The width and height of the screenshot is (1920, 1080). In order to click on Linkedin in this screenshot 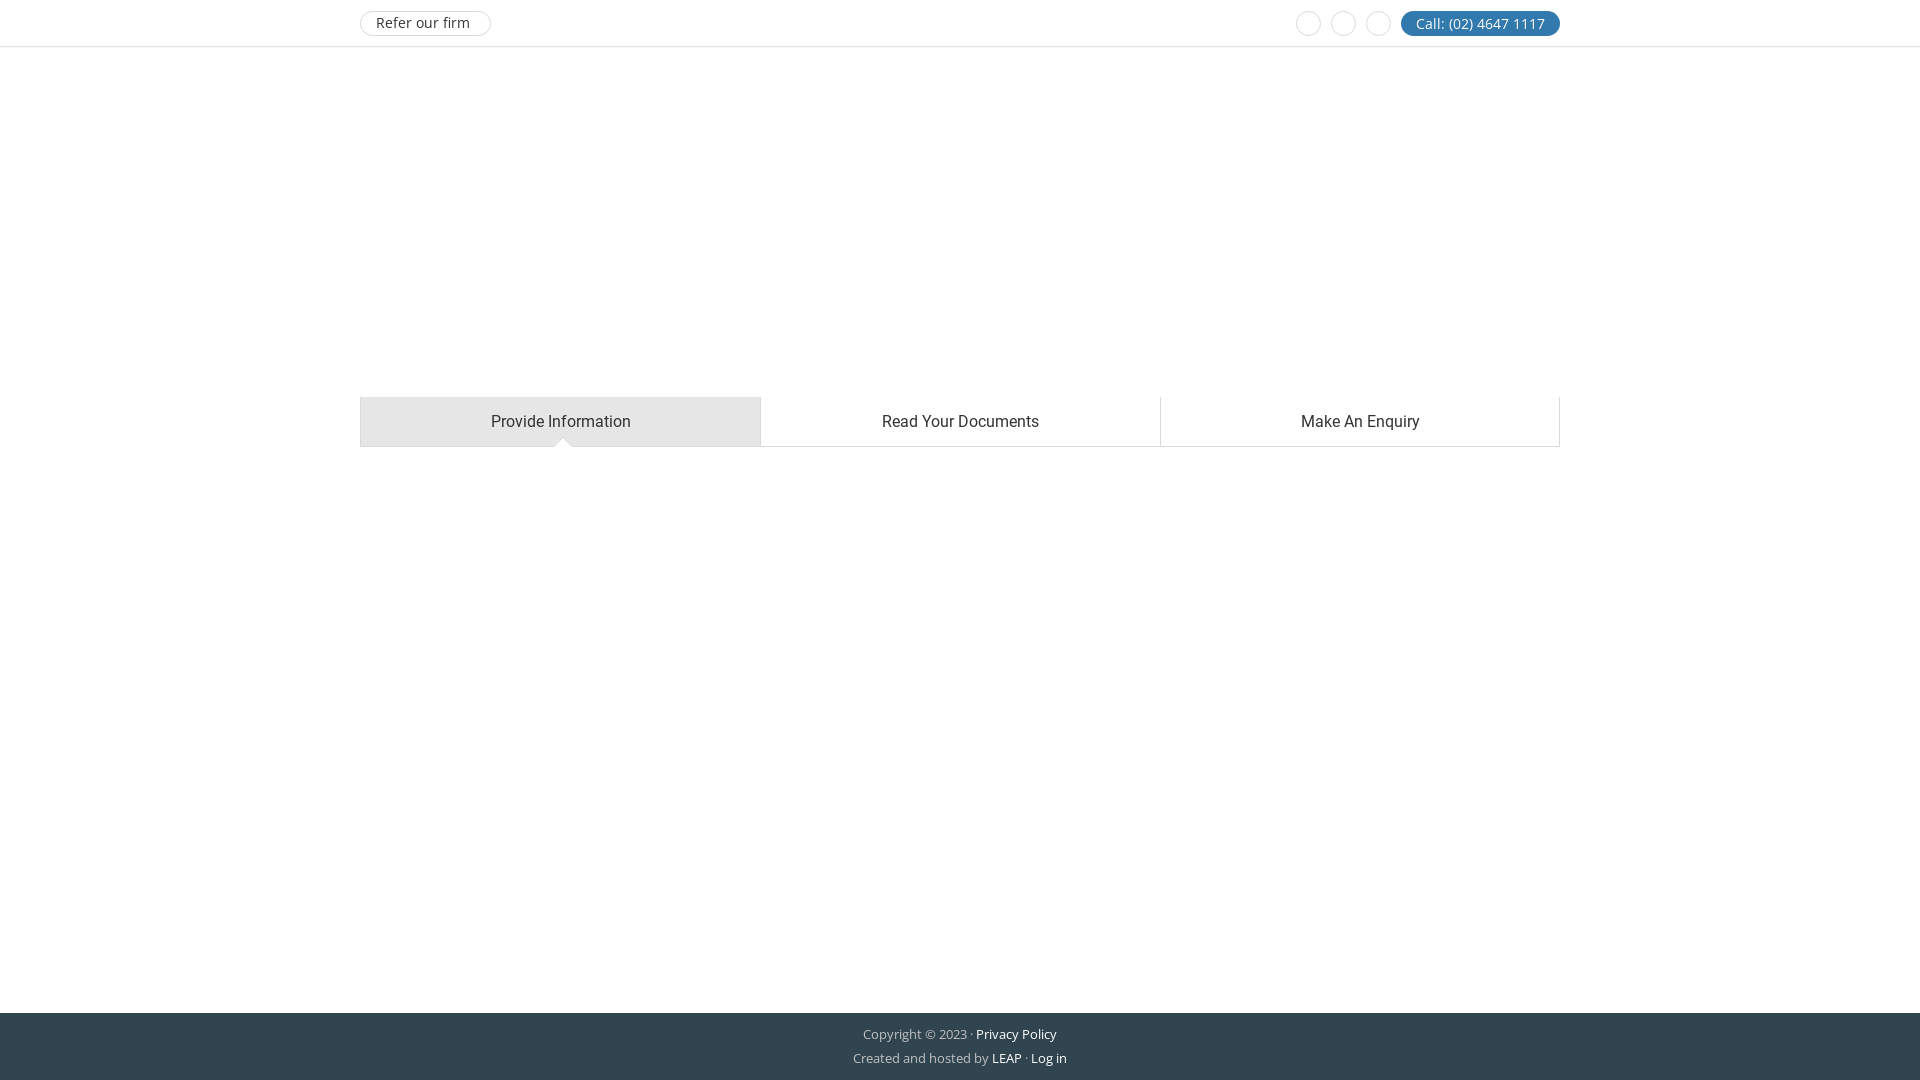, I will do `click(1344, 24)`.